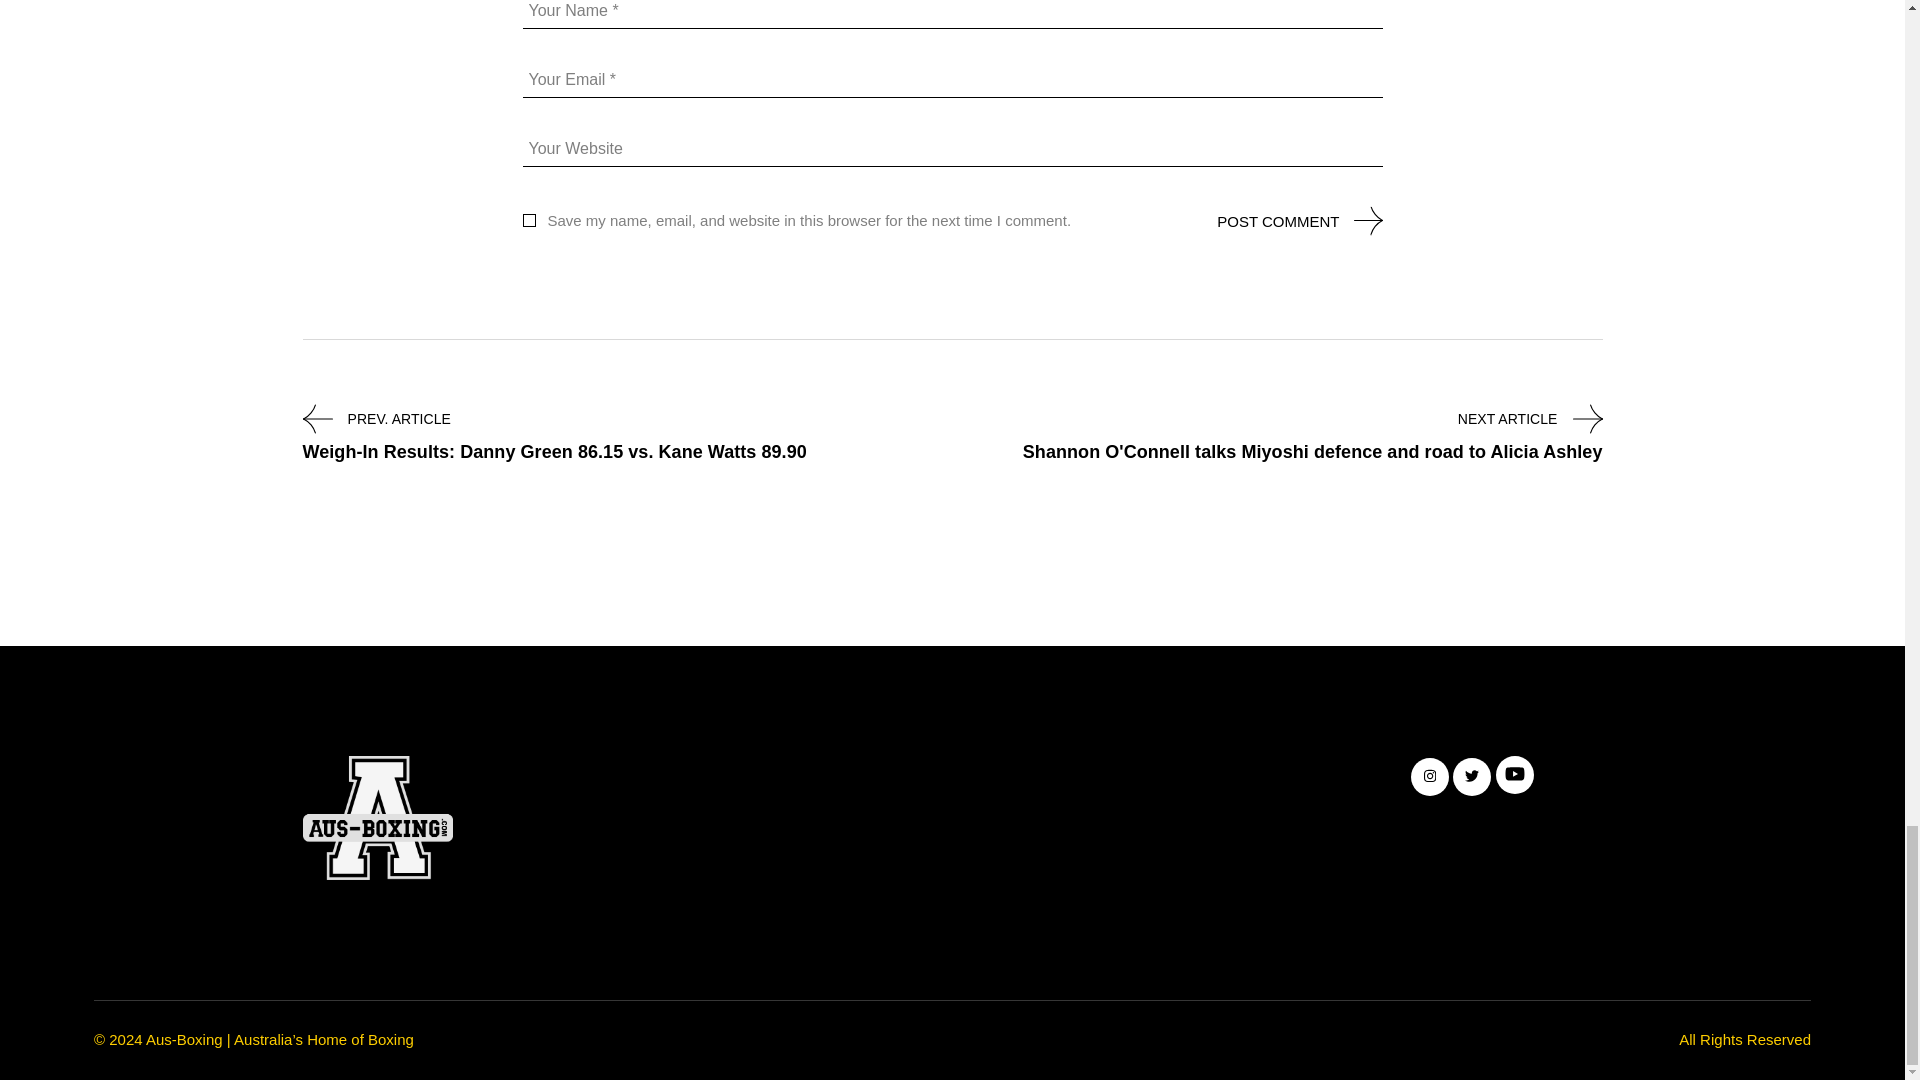 This screenshot has width=1920, height=1080. Describe the element at coordinates (528, 220) in the screenshot. I see `yes` at that location.